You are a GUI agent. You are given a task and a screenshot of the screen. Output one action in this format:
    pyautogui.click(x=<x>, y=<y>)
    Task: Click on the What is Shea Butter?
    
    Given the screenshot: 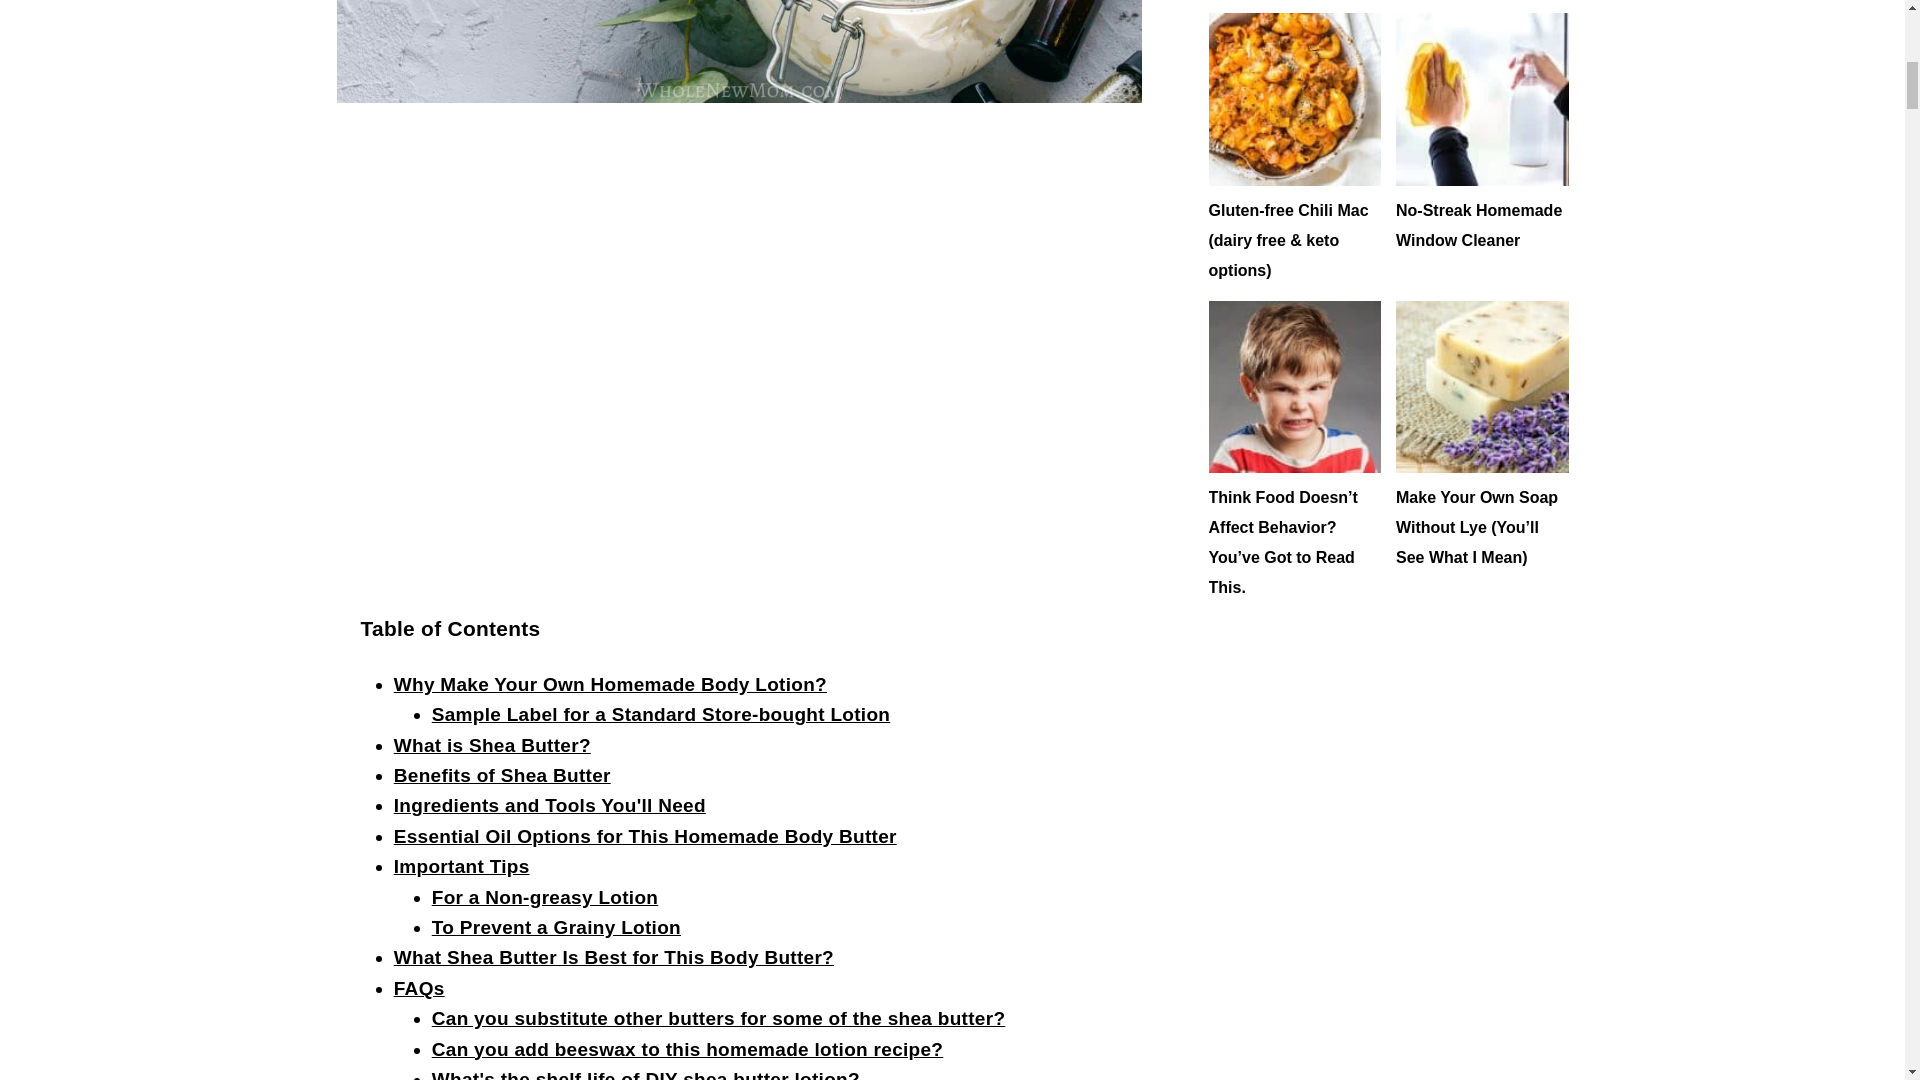 What is the action you would take?
    pyautogui.click(x=492, y=746)
    